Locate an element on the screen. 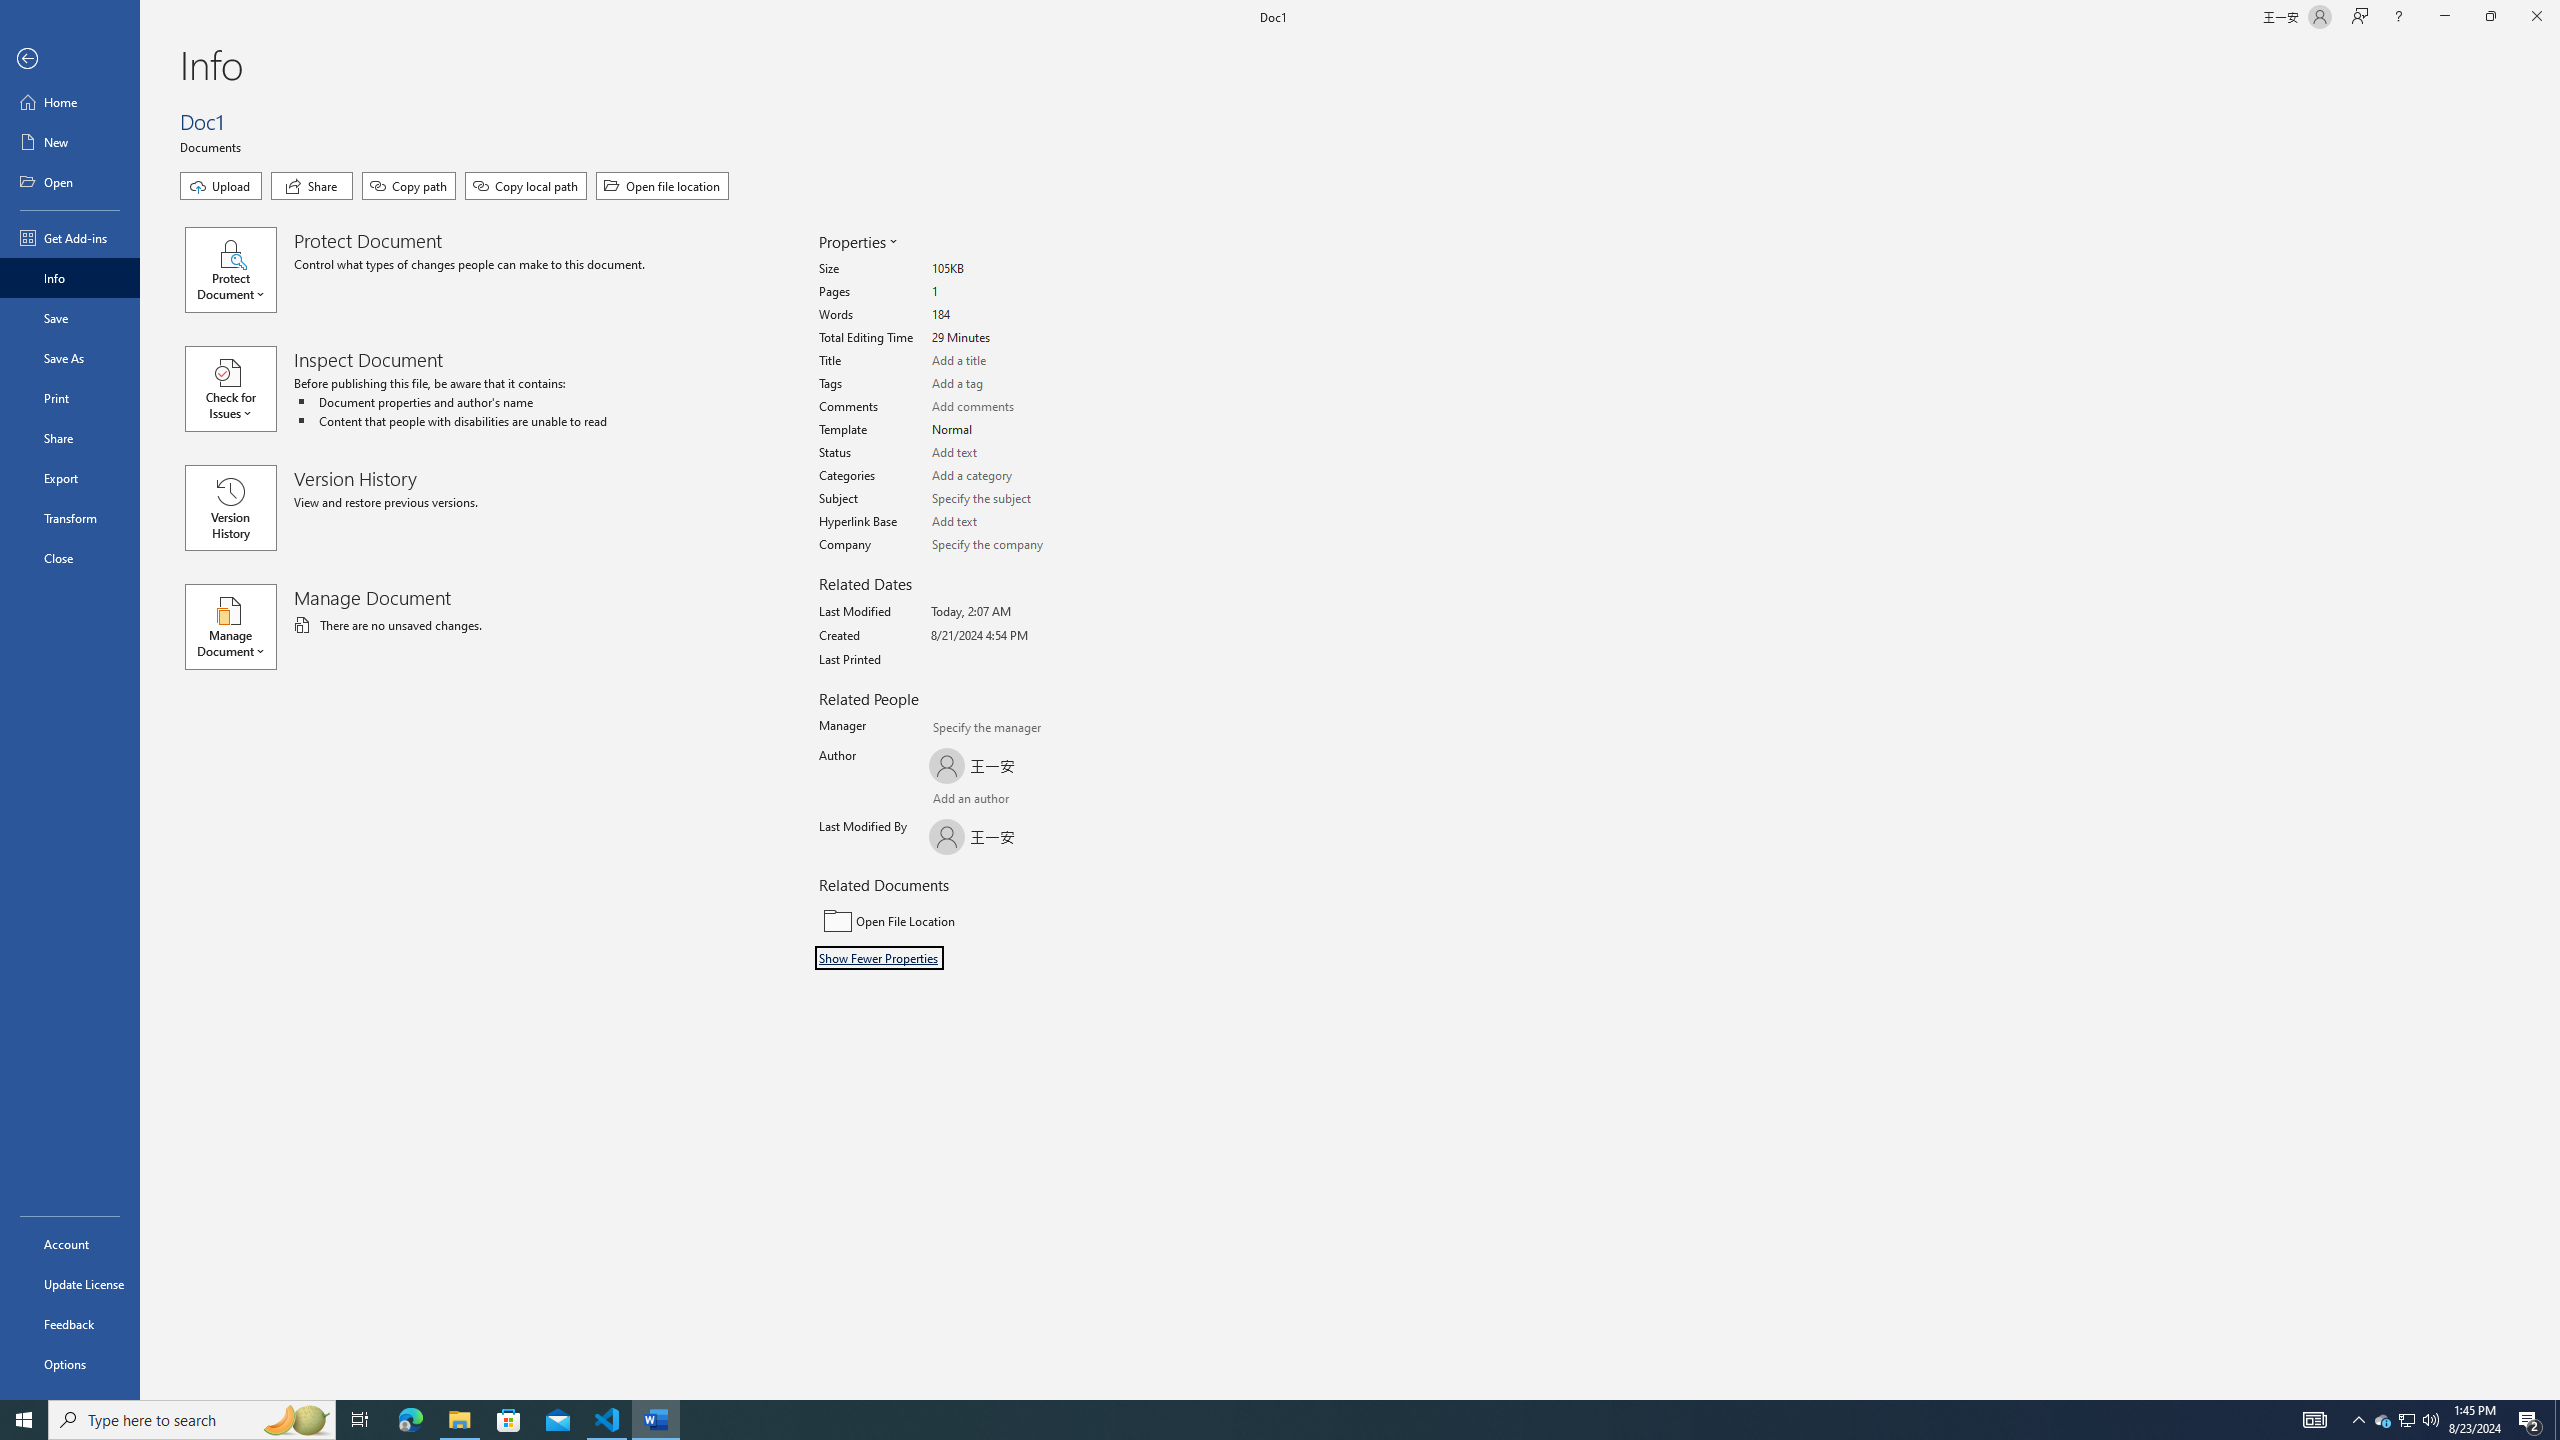 The height and width of the screenshot is (1440, 2560). Company is located at coordinates (1007, 544).